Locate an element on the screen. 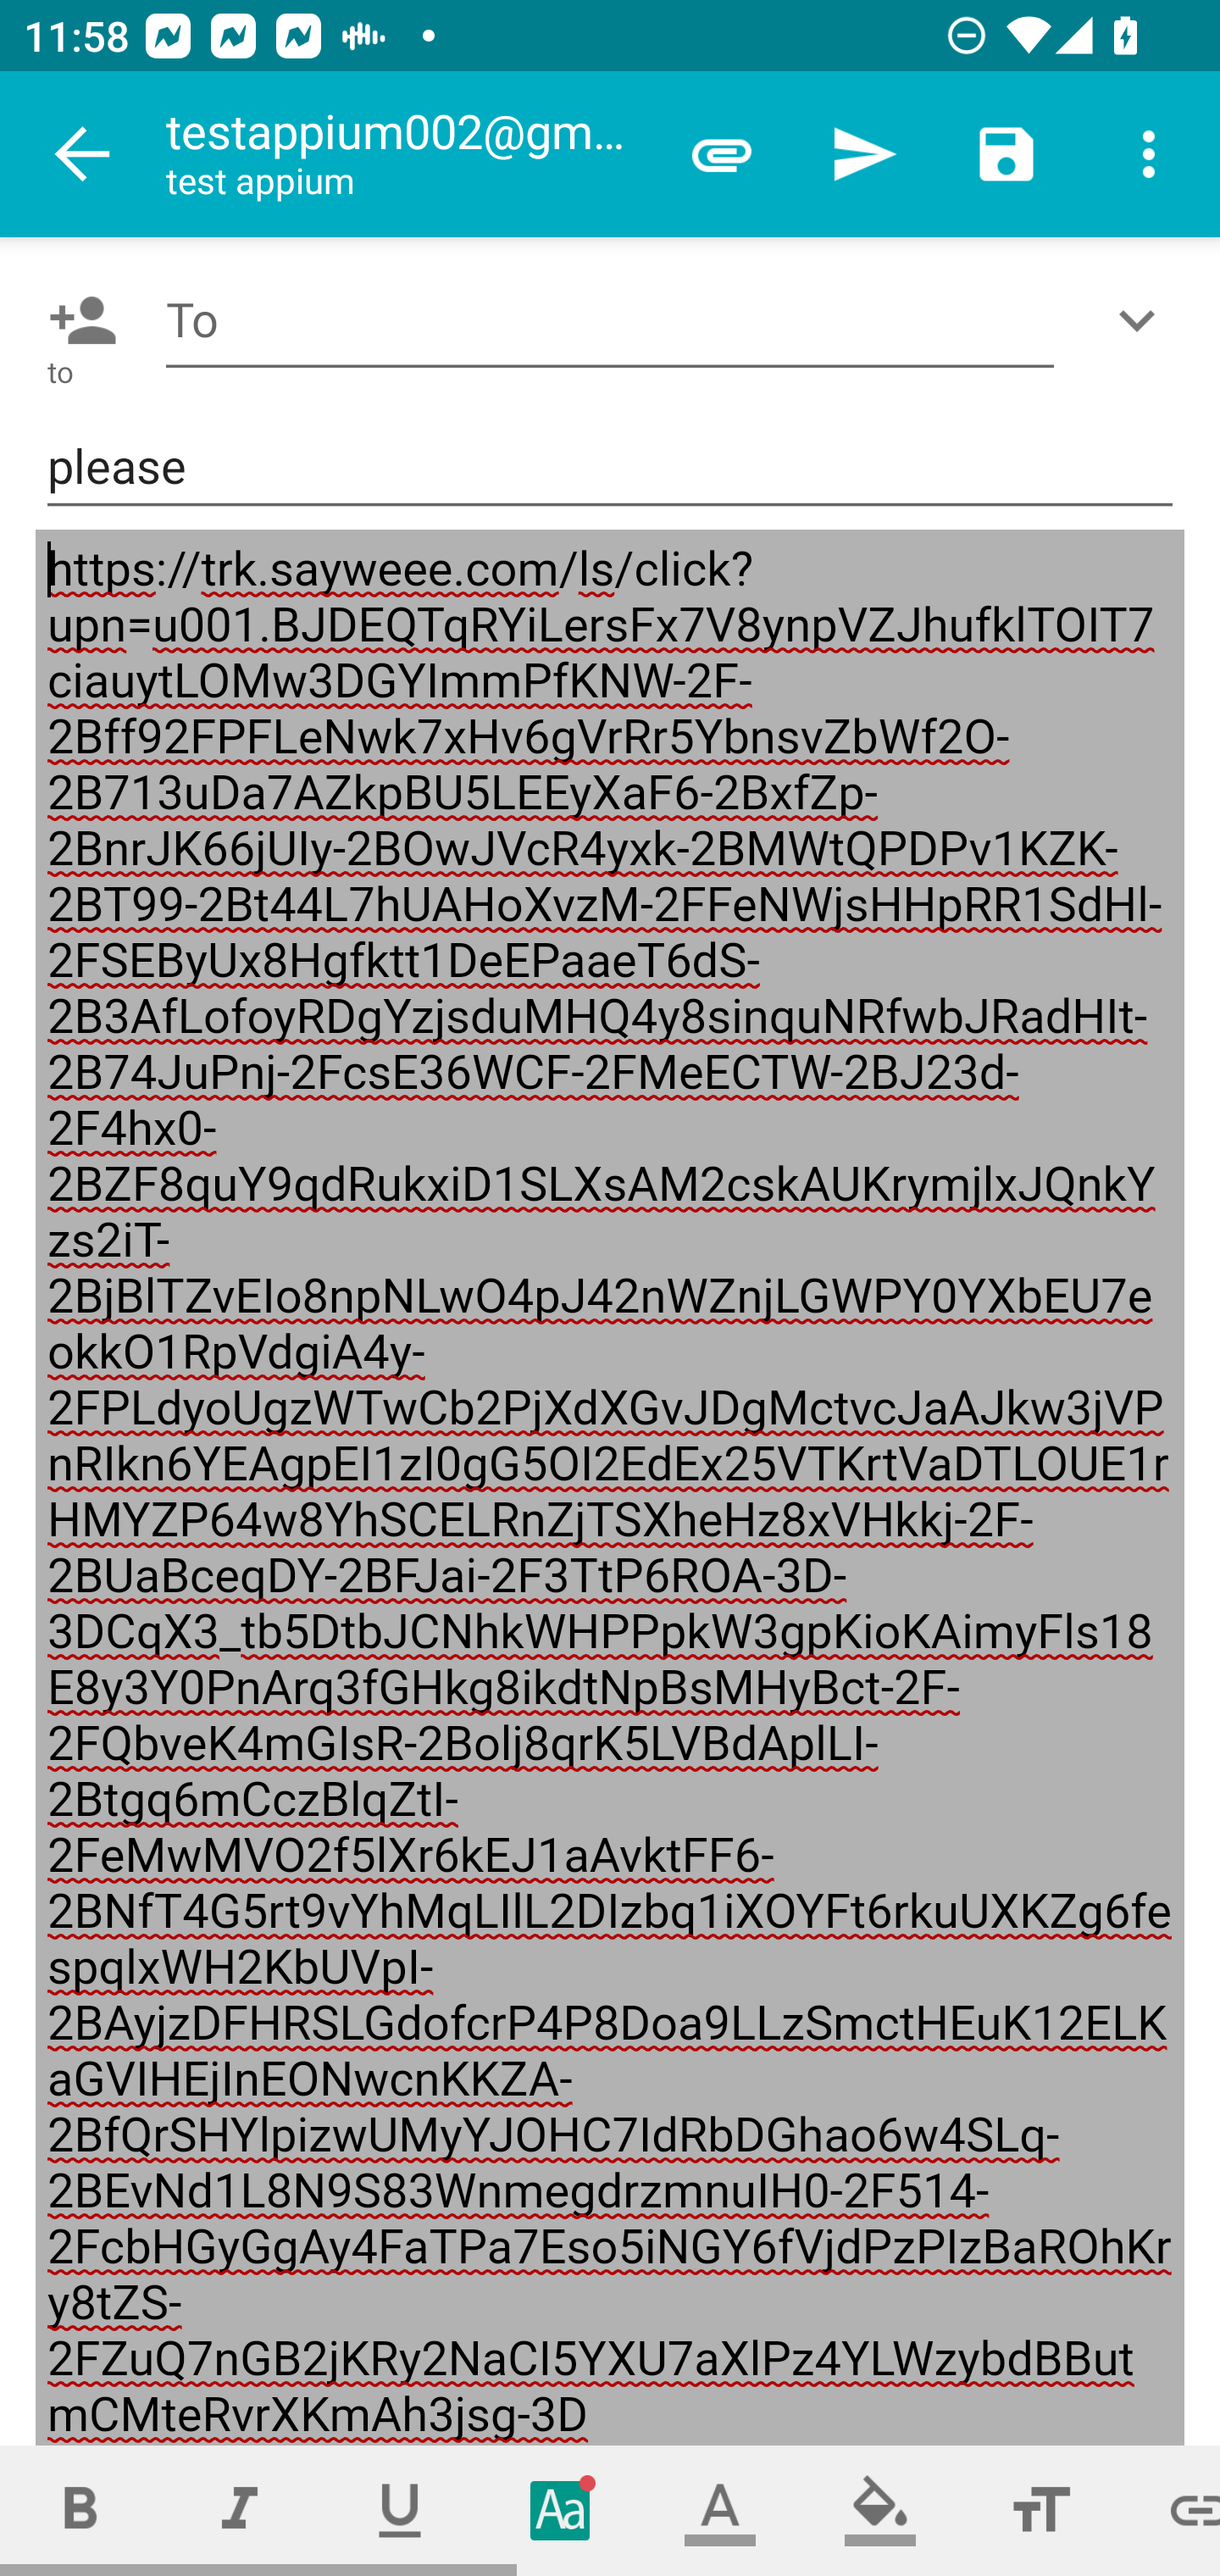  Send is located at coordinates (864, 154).